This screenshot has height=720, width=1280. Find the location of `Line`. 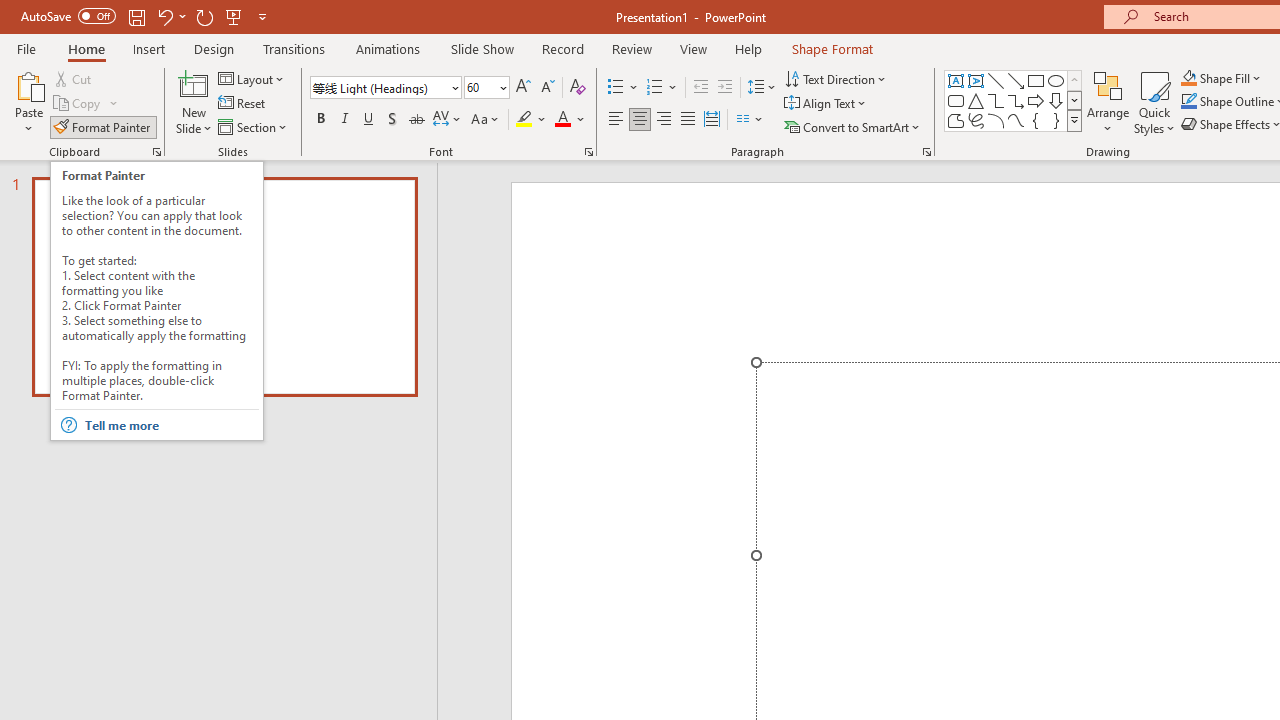

Line is located at coordinates (996, 80).